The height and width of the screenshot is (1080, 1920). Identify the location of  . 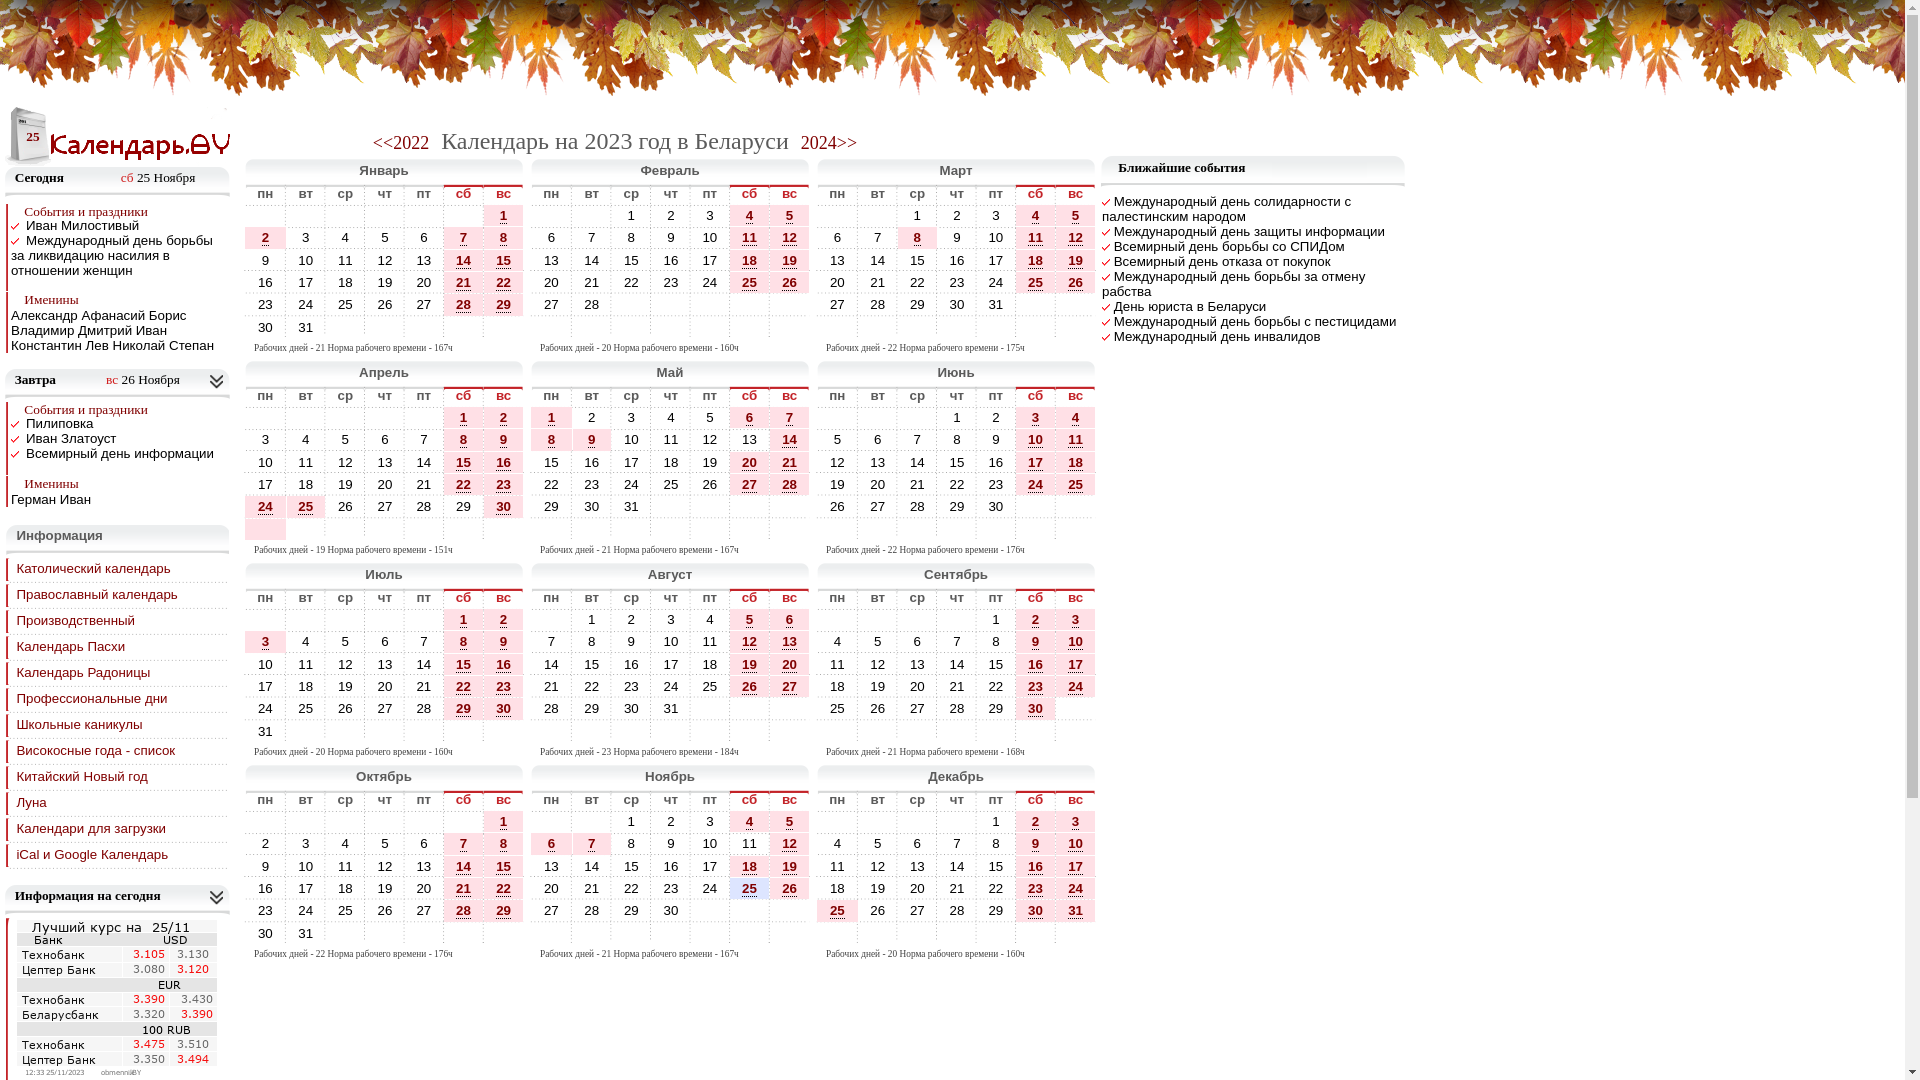
(750, 708).